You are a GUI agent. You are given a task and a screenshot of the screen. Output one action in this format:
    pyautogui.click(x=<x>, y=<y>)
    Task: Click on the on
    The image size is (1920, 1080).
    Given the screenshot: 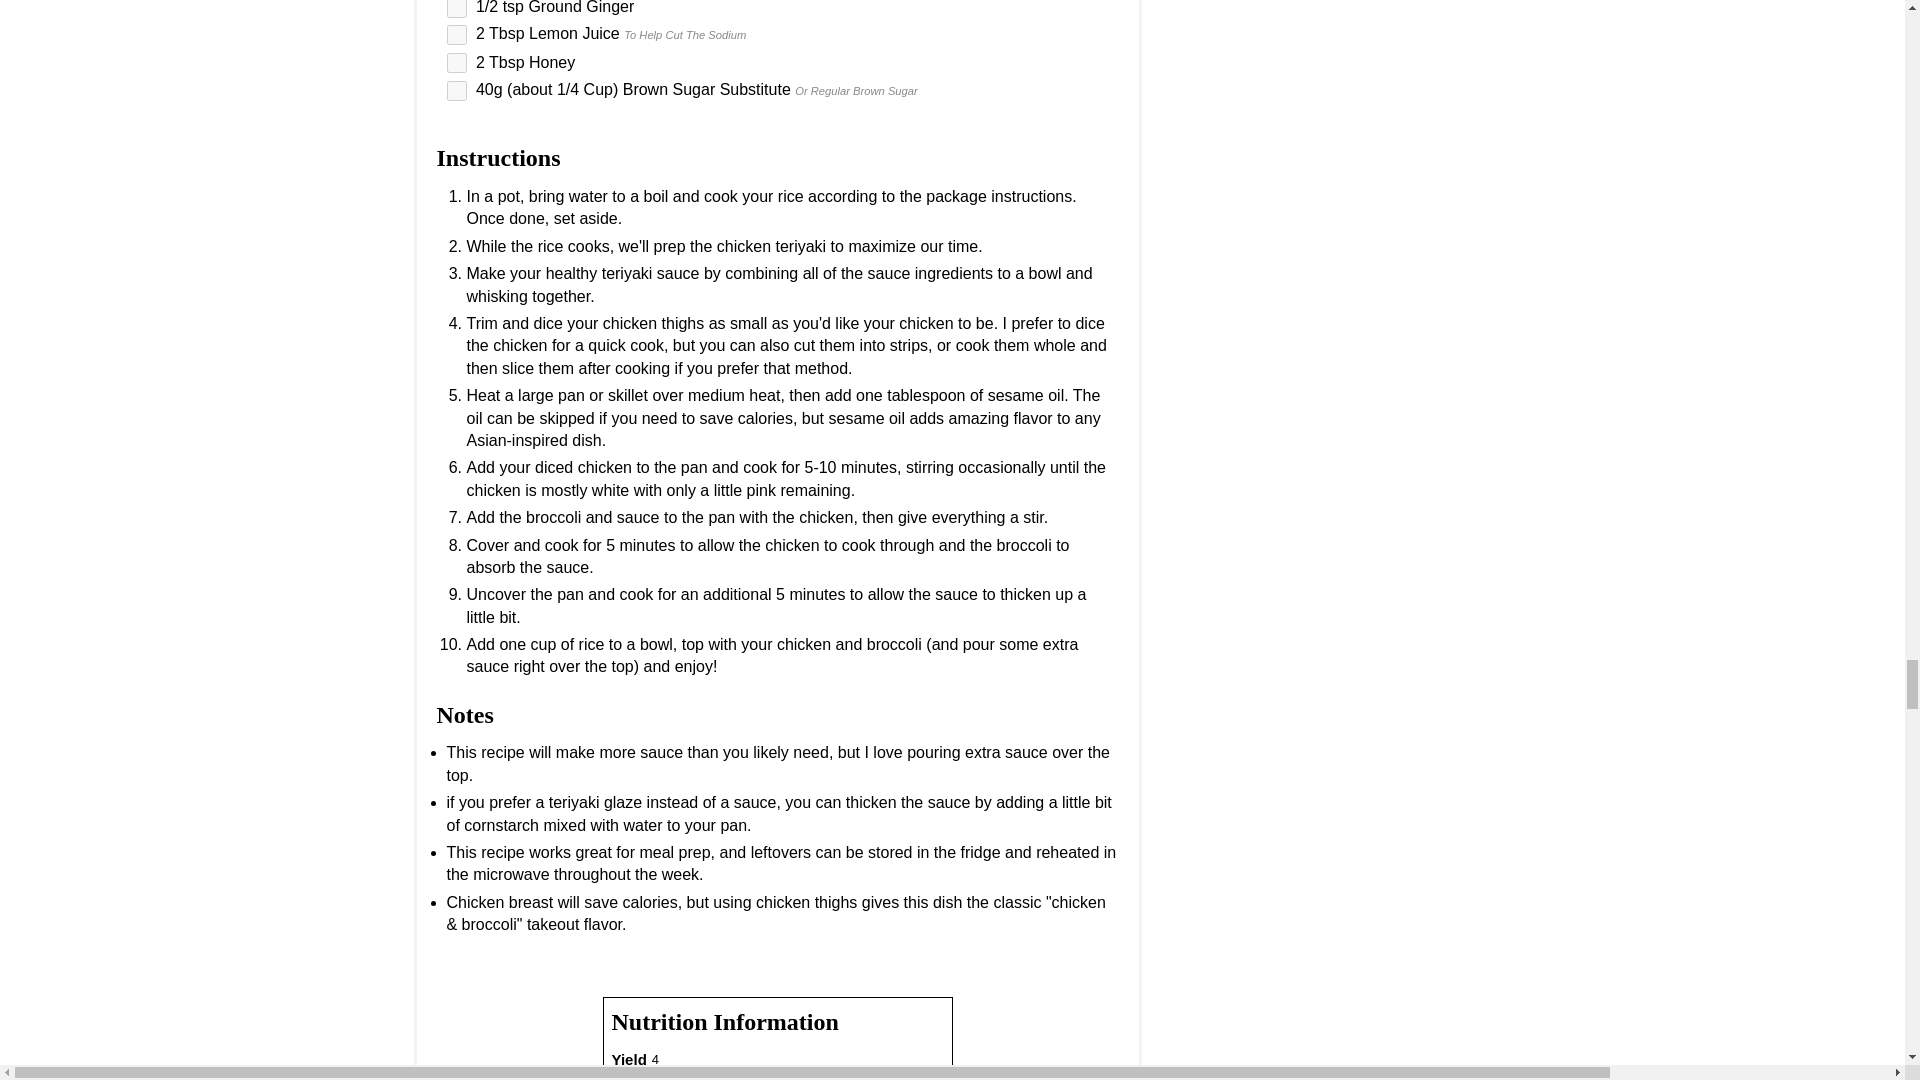 What is the action you would take?
    pyautogui.click(x=456, y=9)
    